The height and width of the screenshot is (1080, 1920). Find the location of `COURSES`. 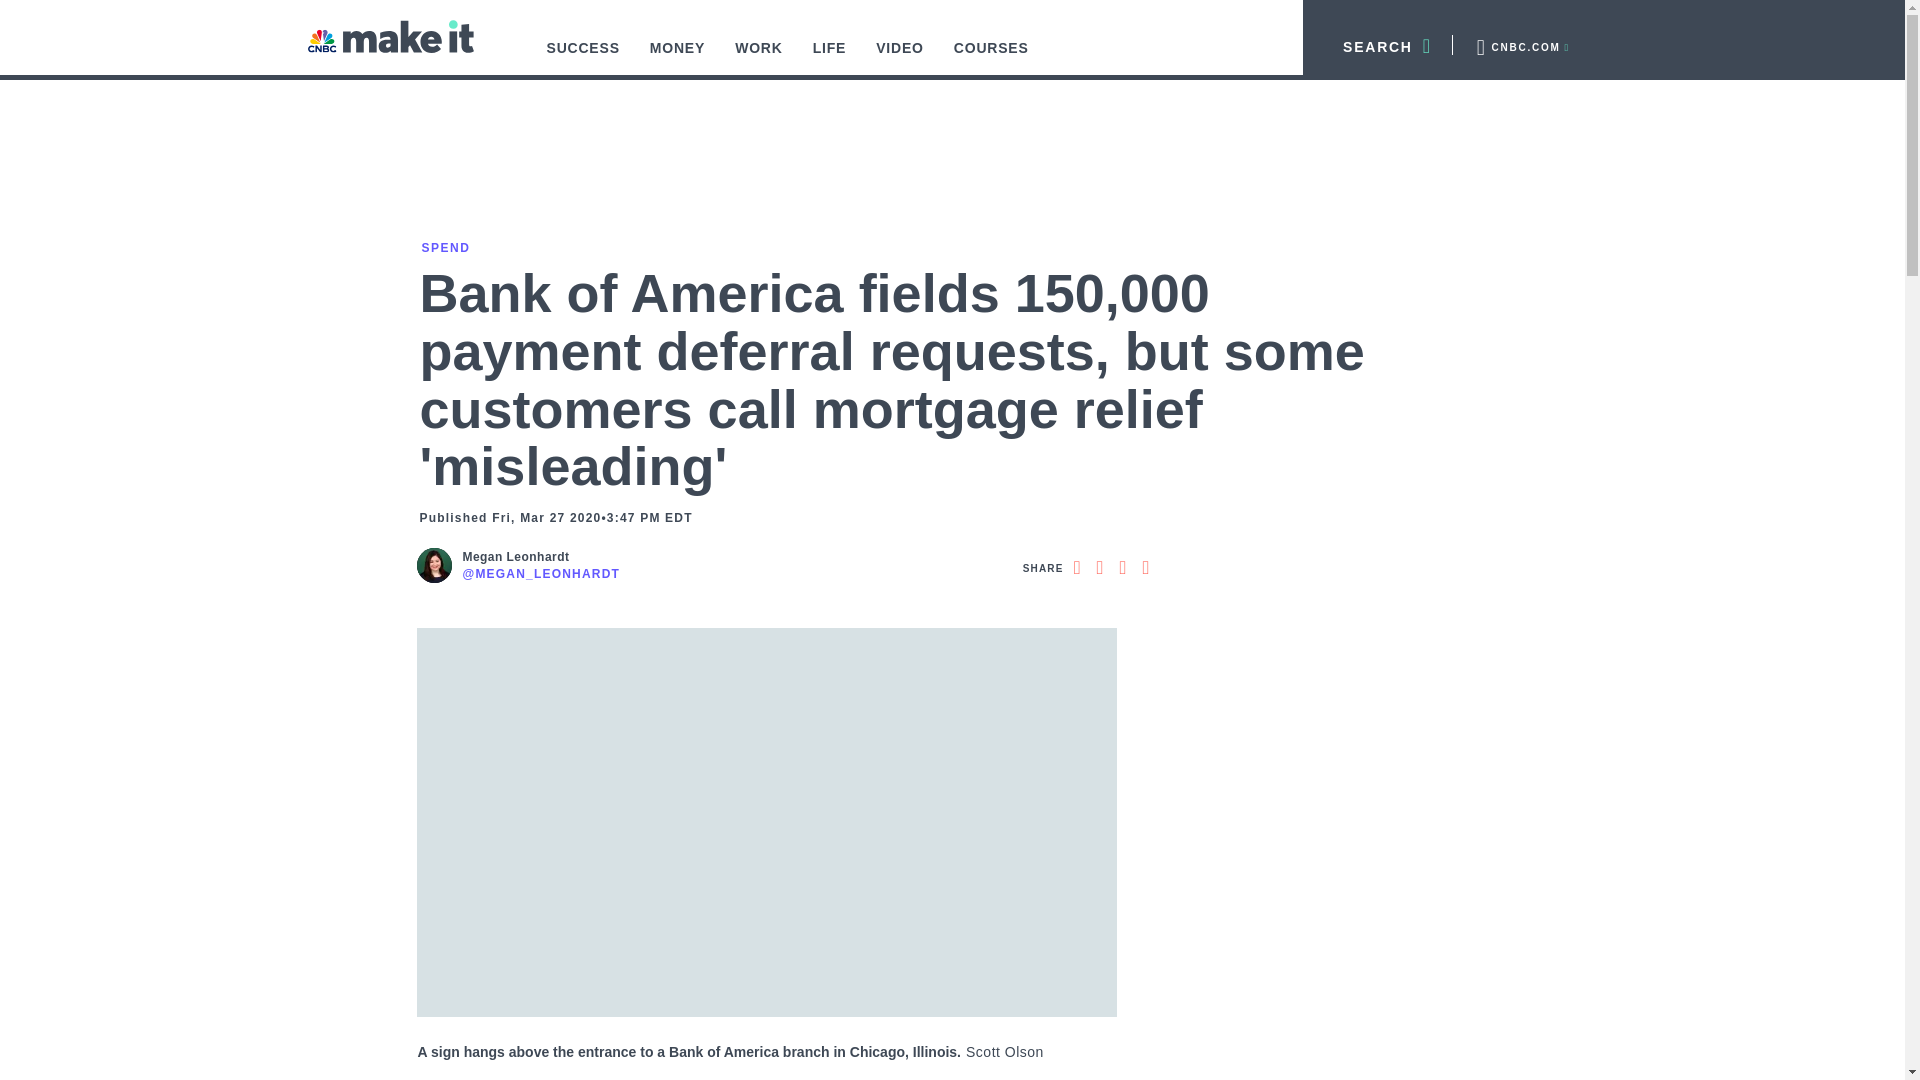

COURSES is located at coordinates (991, 58).